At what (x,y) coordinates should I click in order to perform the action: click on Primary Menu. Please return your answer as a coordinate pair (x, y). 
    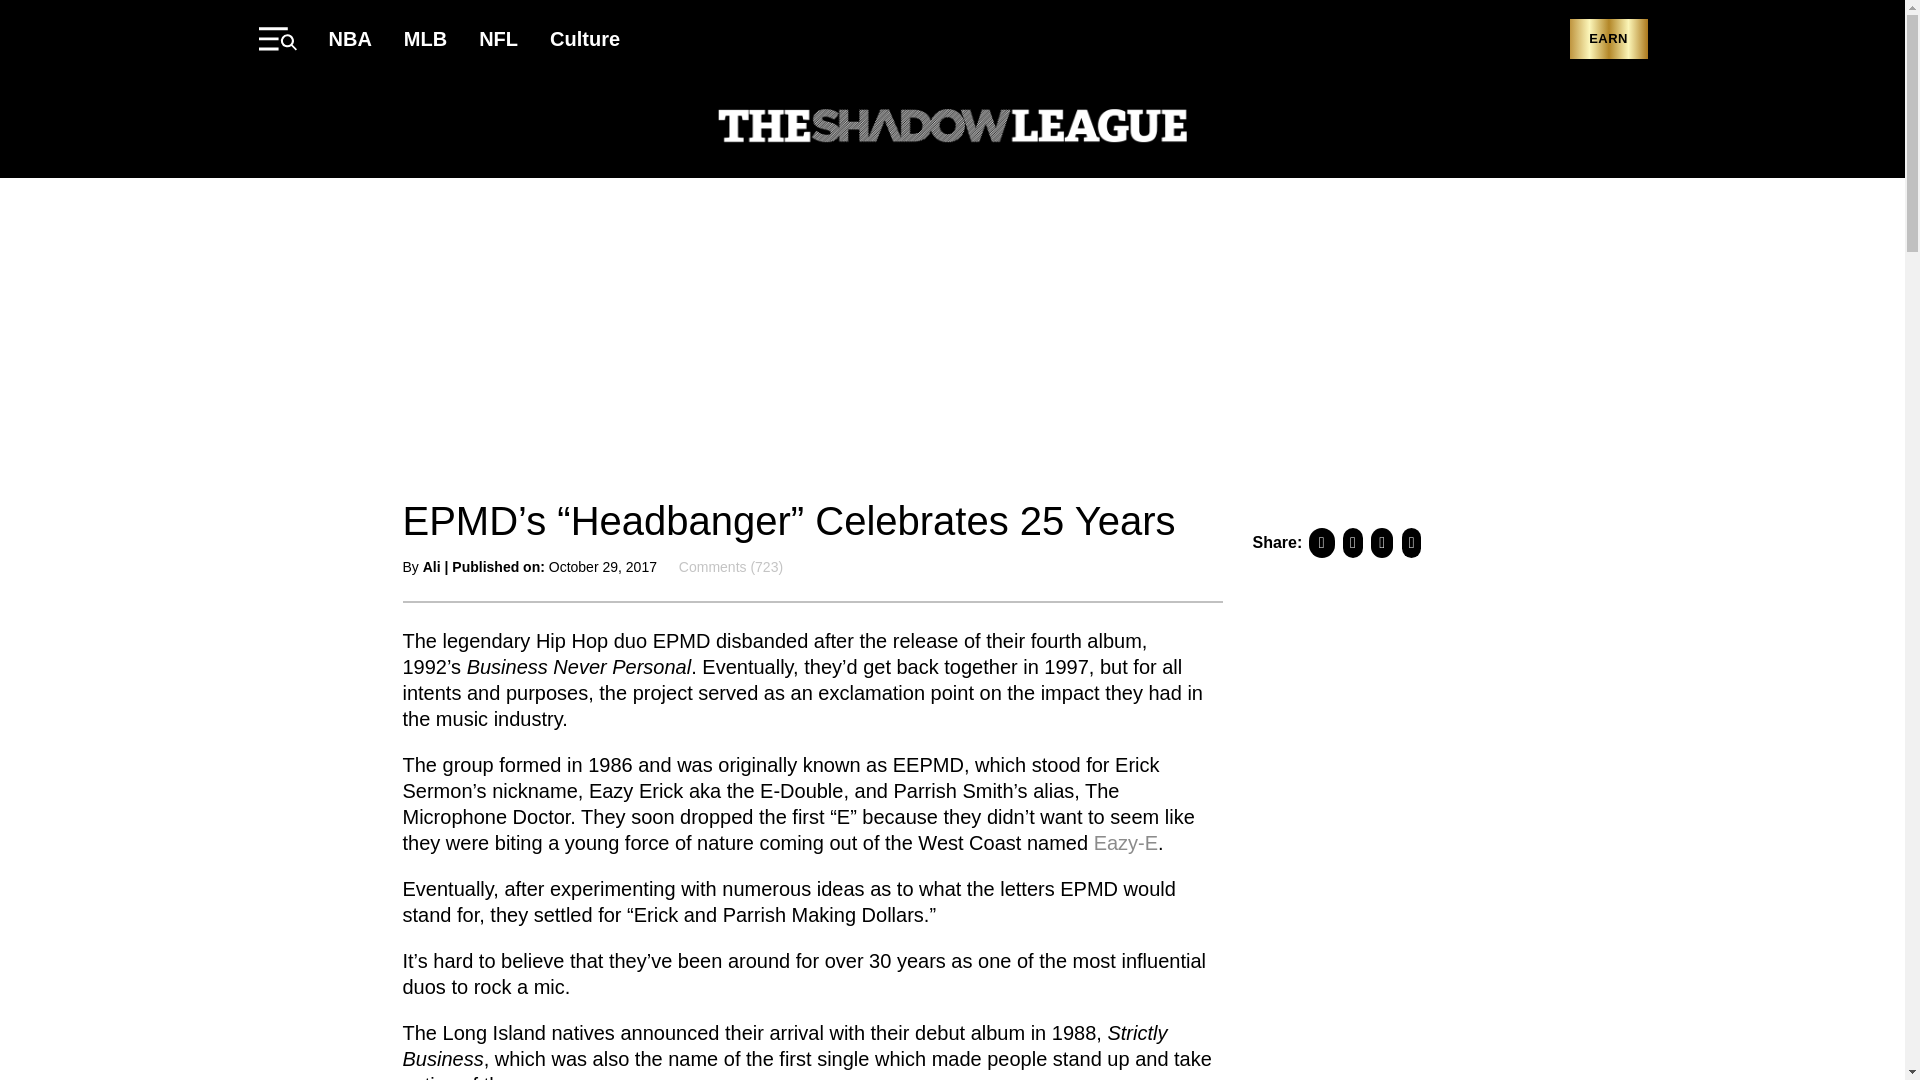
    Looking at the image, I should click on (276, 38).